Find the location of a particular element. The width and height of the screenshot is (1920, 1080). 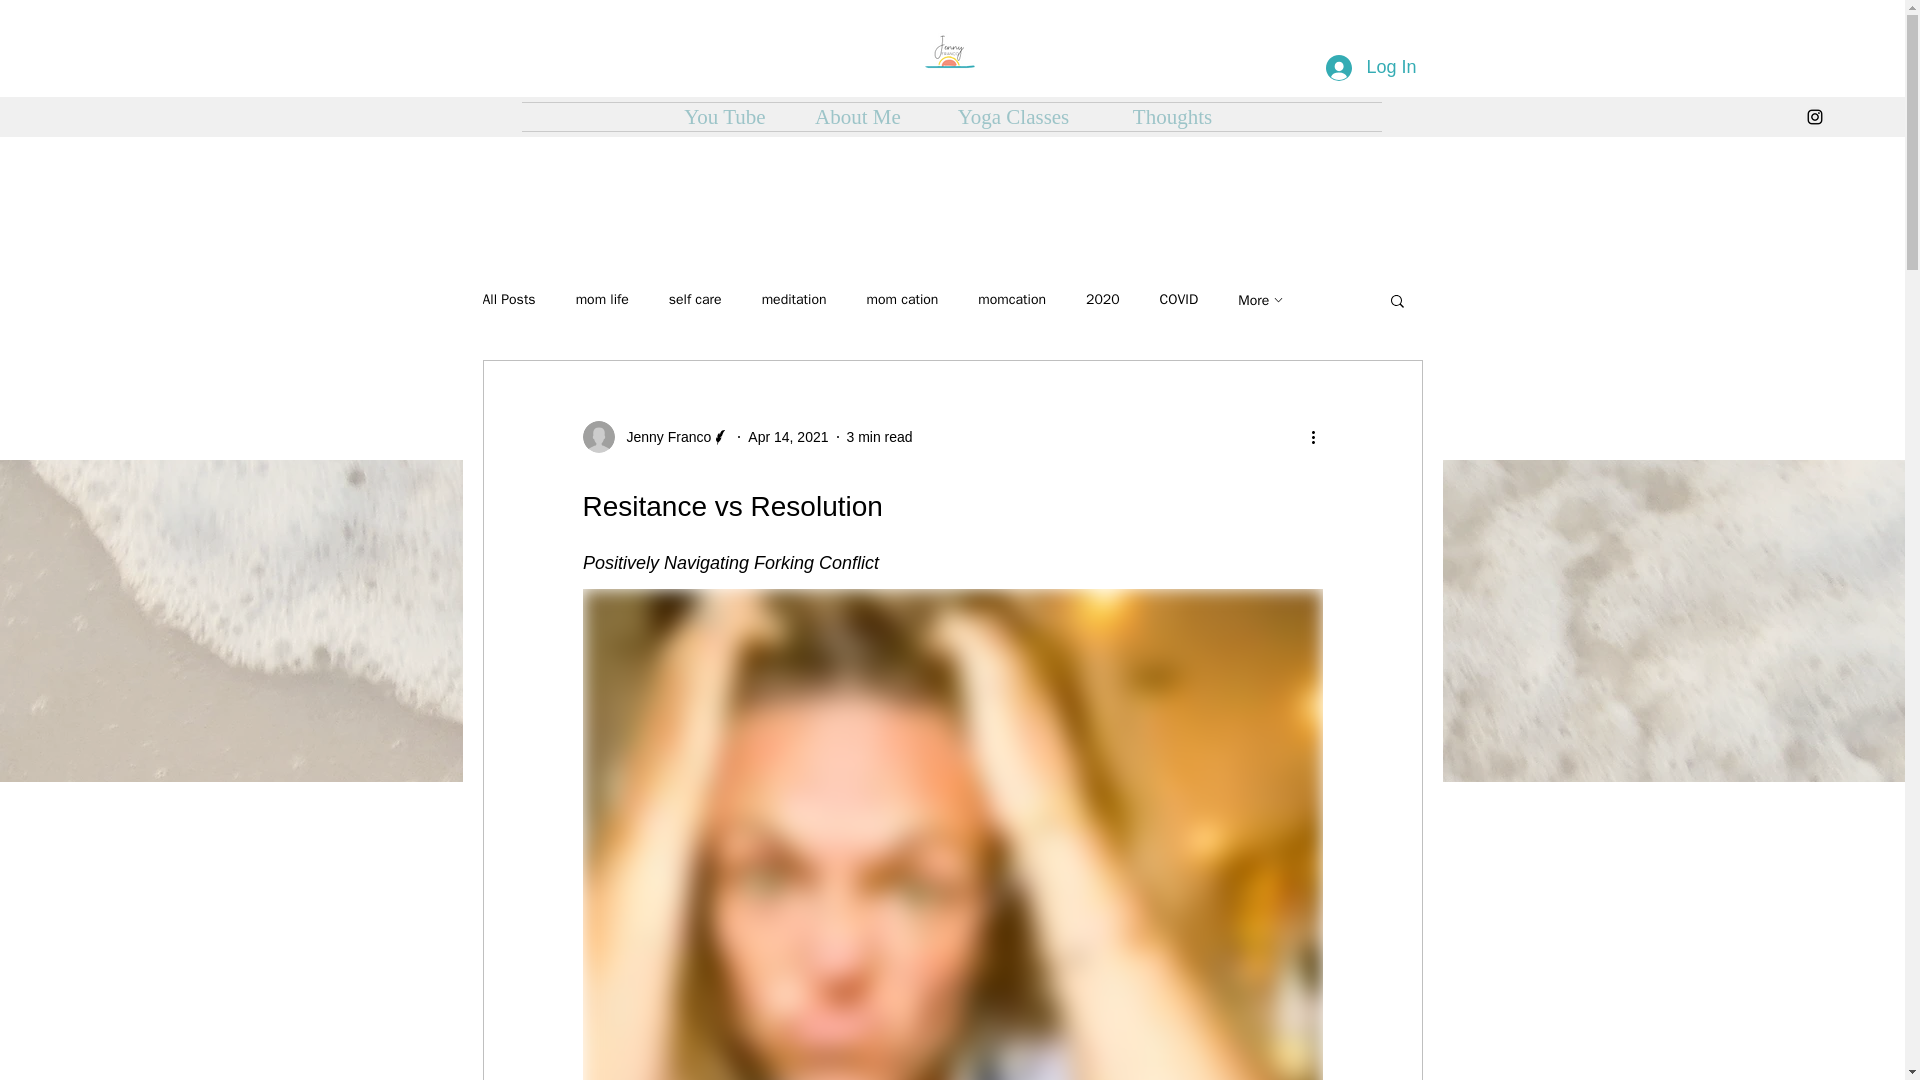

self care is located at coordinates (694, 299).